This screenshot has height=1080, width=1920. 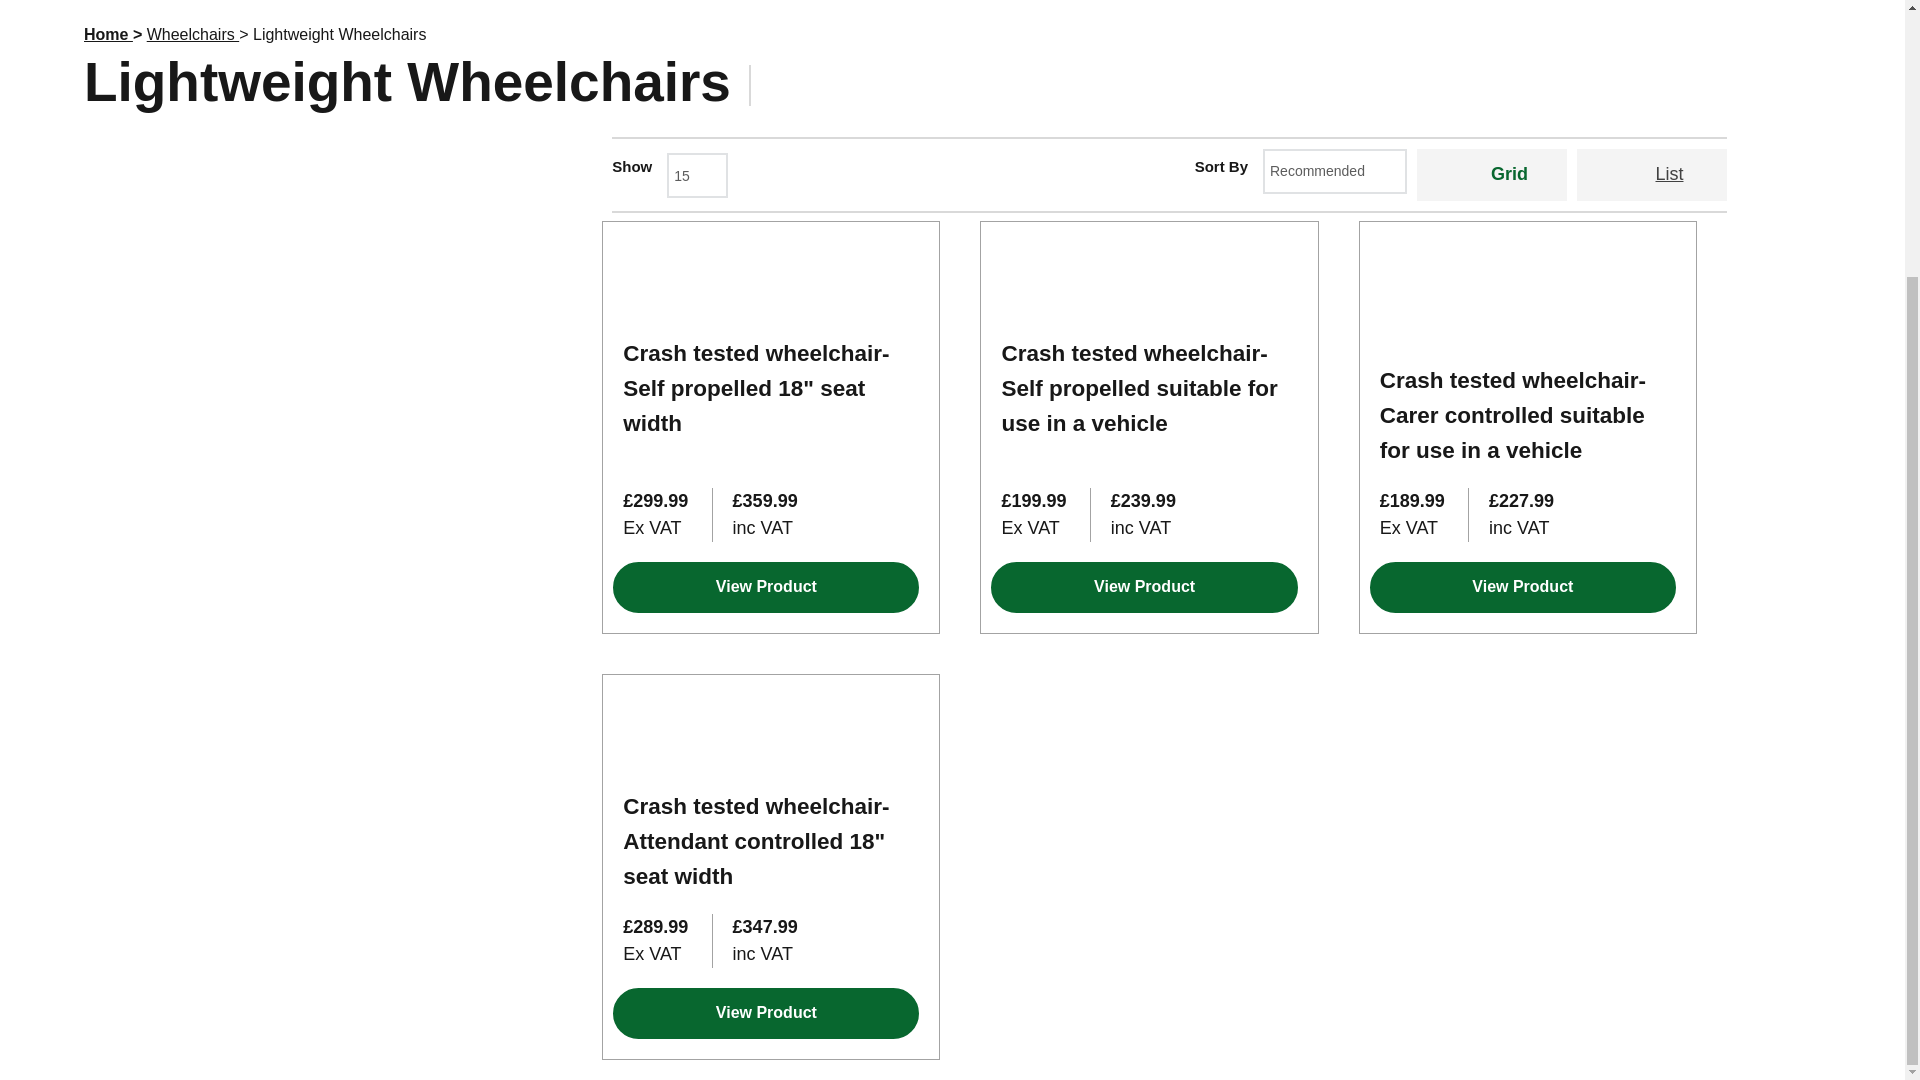 I want to click on Stairlifts, so click(x=218, y=10).